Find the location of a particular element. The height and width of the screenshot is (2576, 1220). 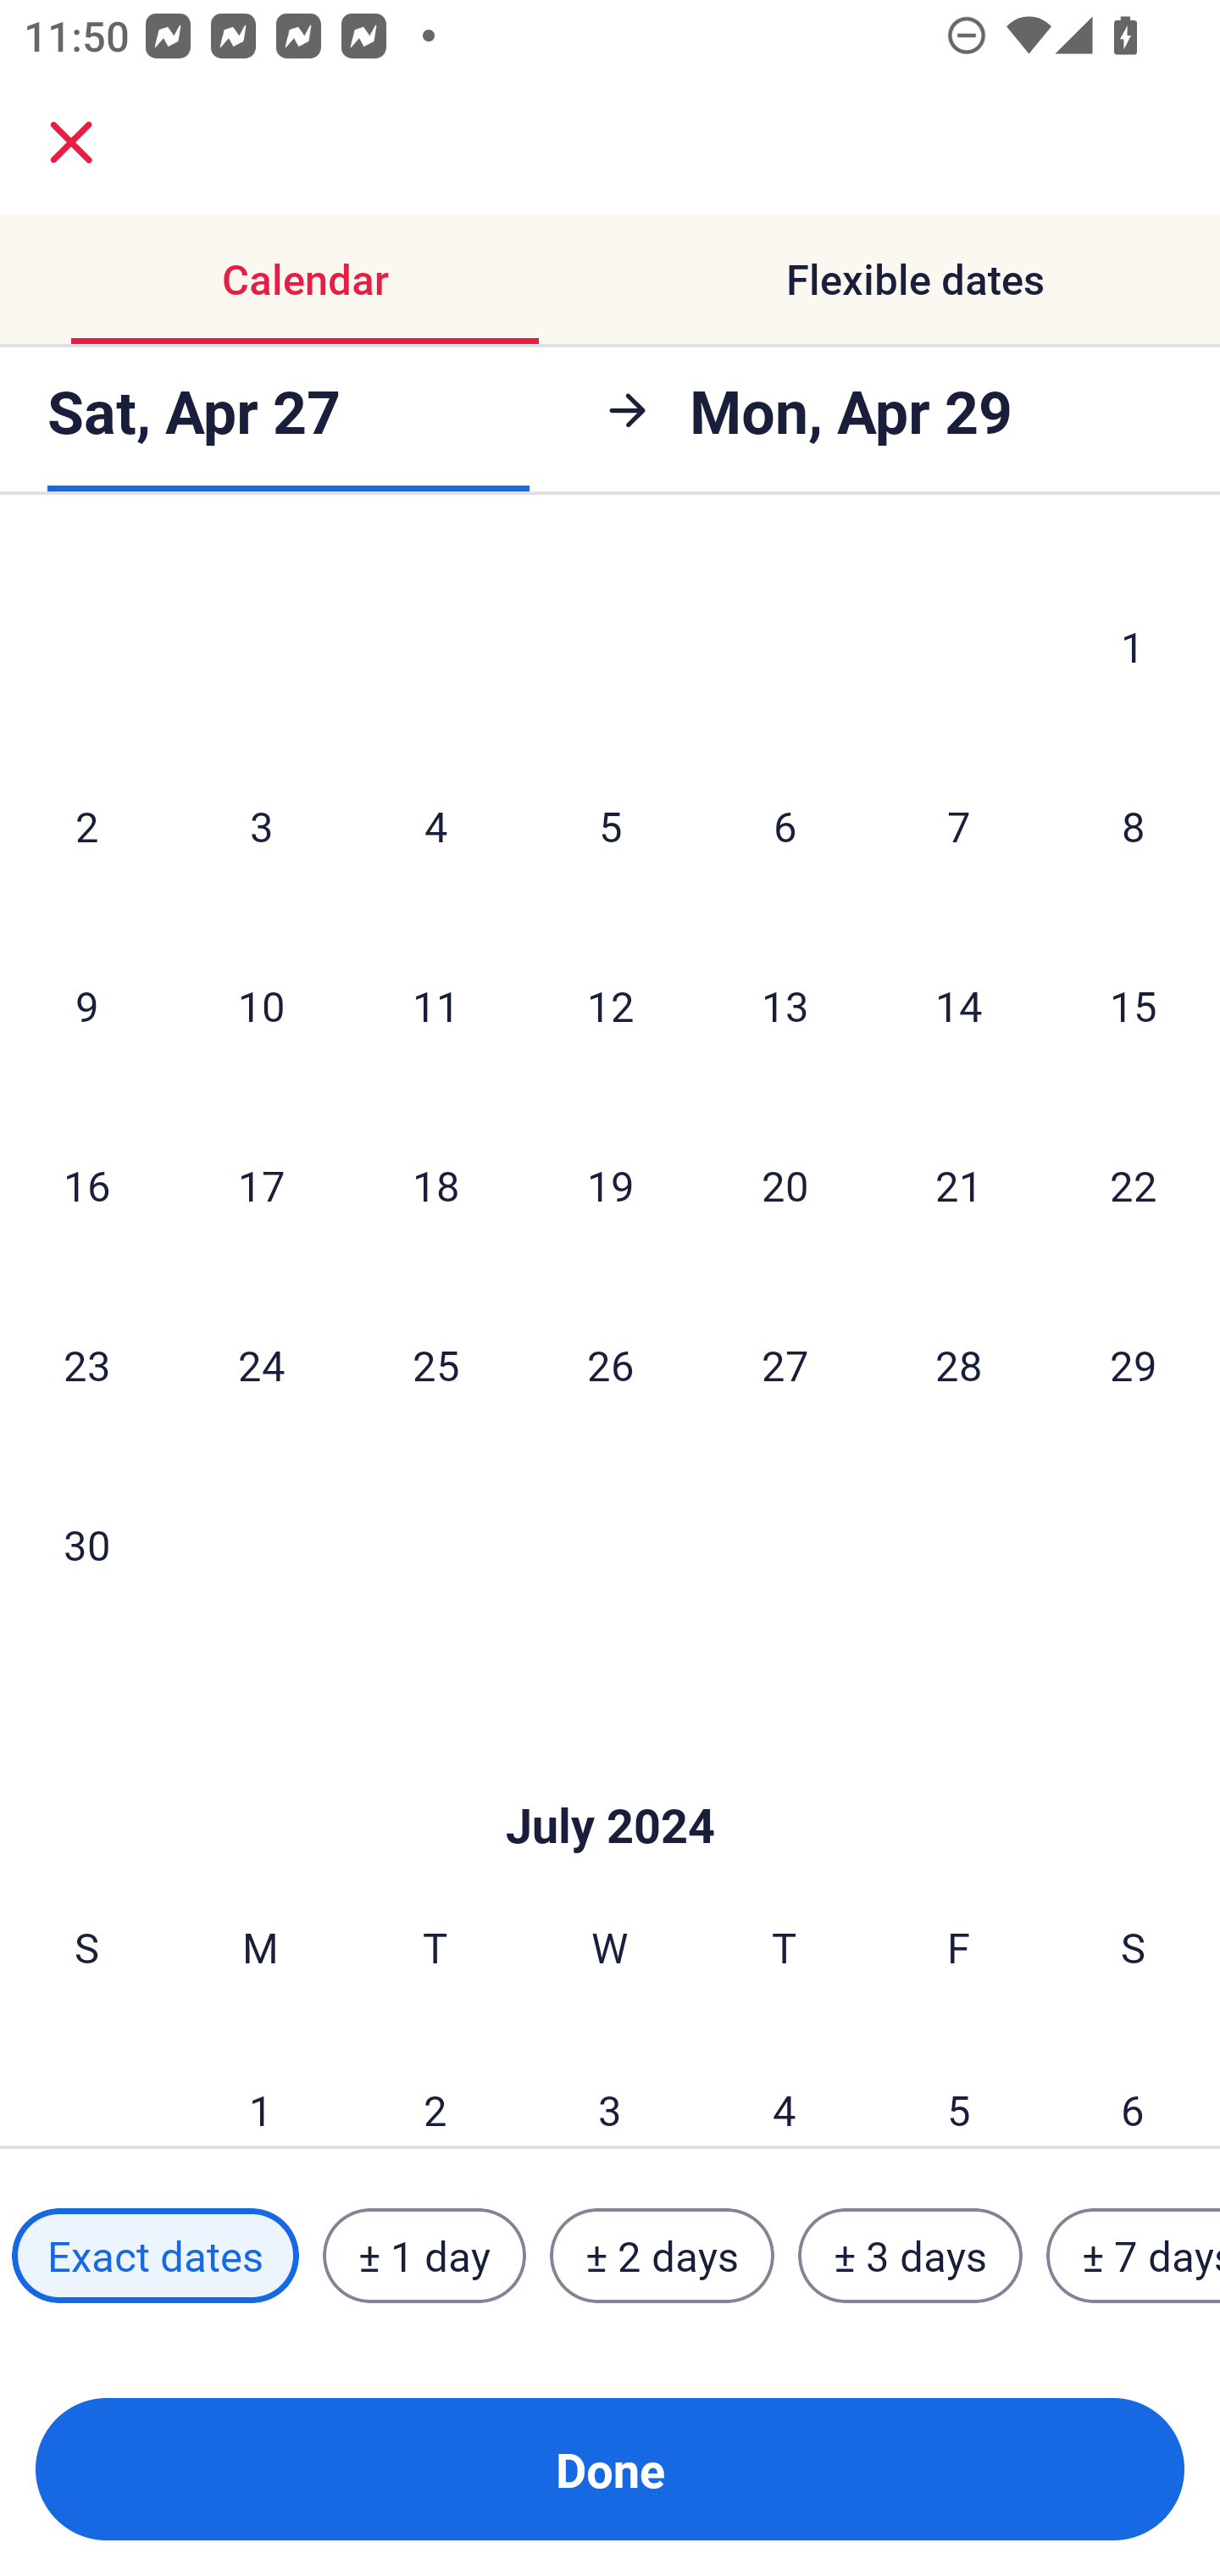

17 Monday, June 17, 2024 is located at coordinates (261, 1185).